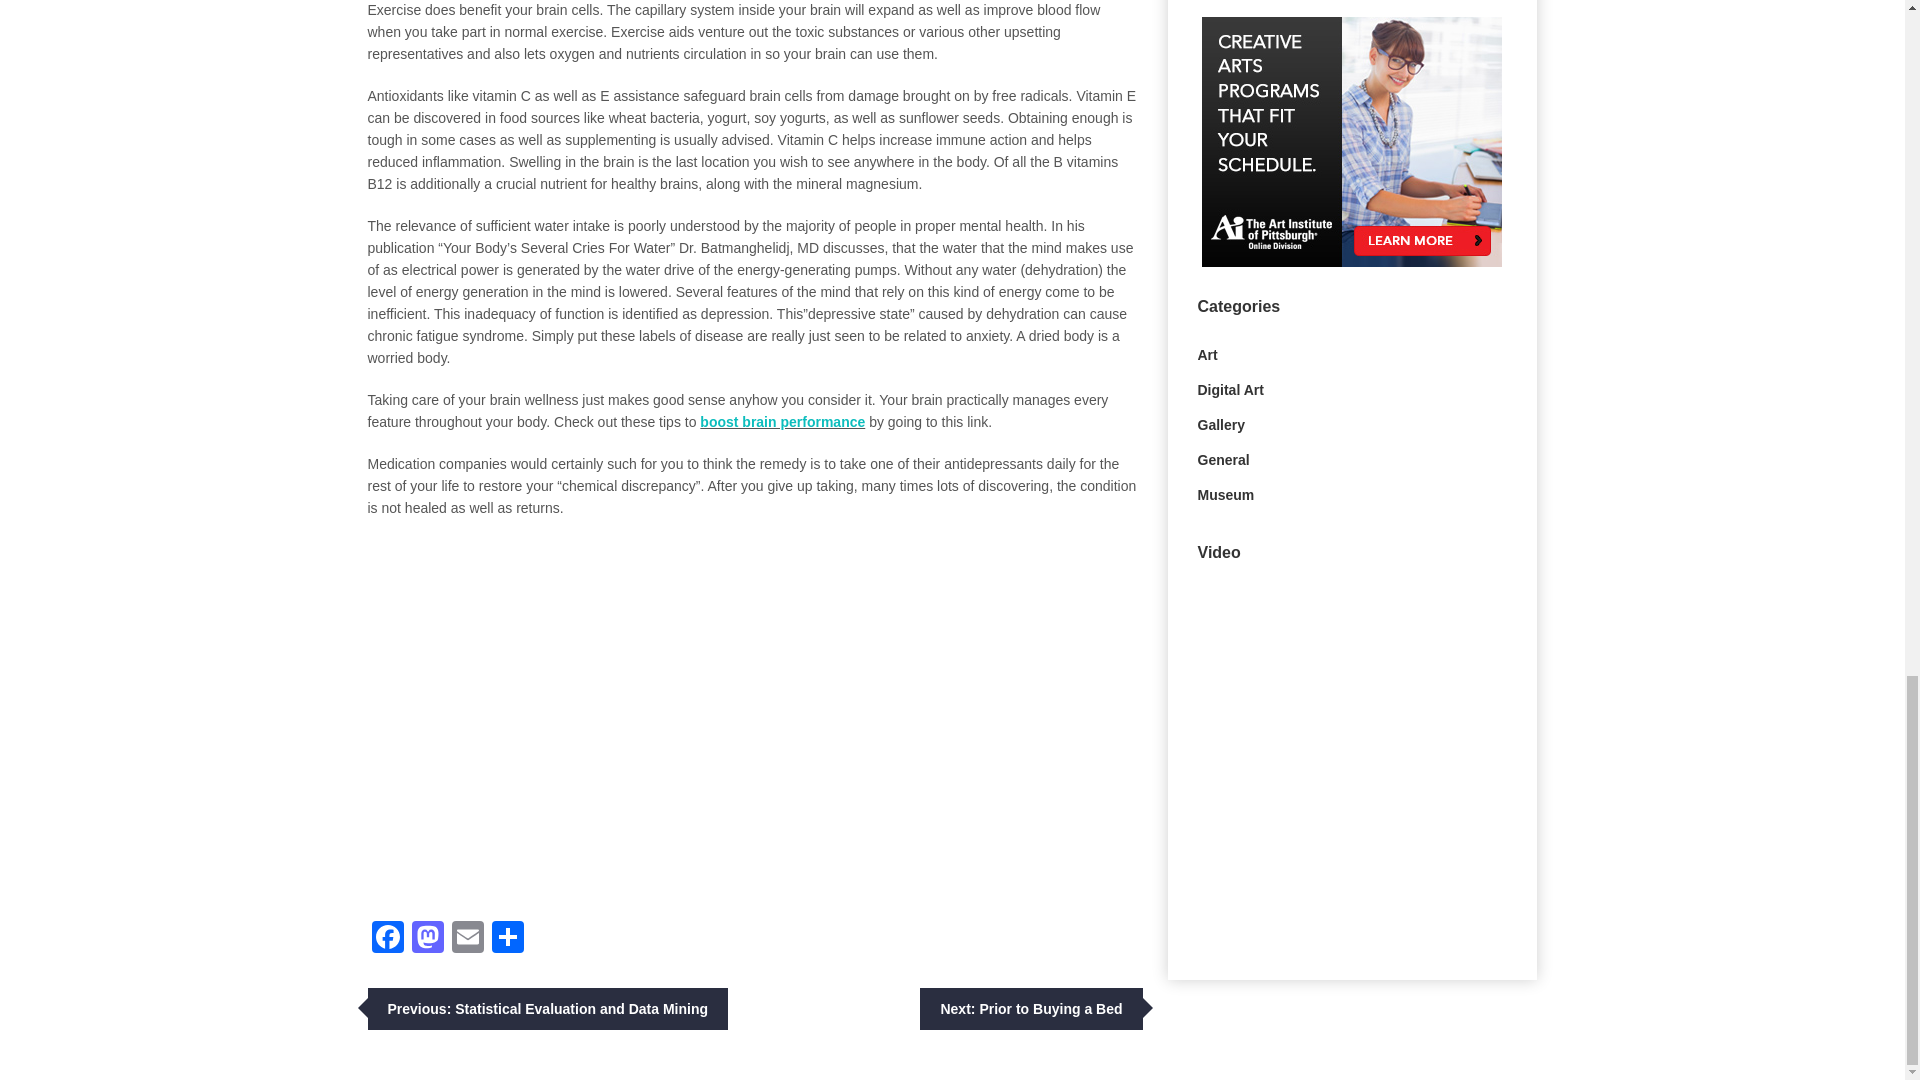 This screenshot has height=1080, width=1920. I want to click on Facebook, so click(388, 939).